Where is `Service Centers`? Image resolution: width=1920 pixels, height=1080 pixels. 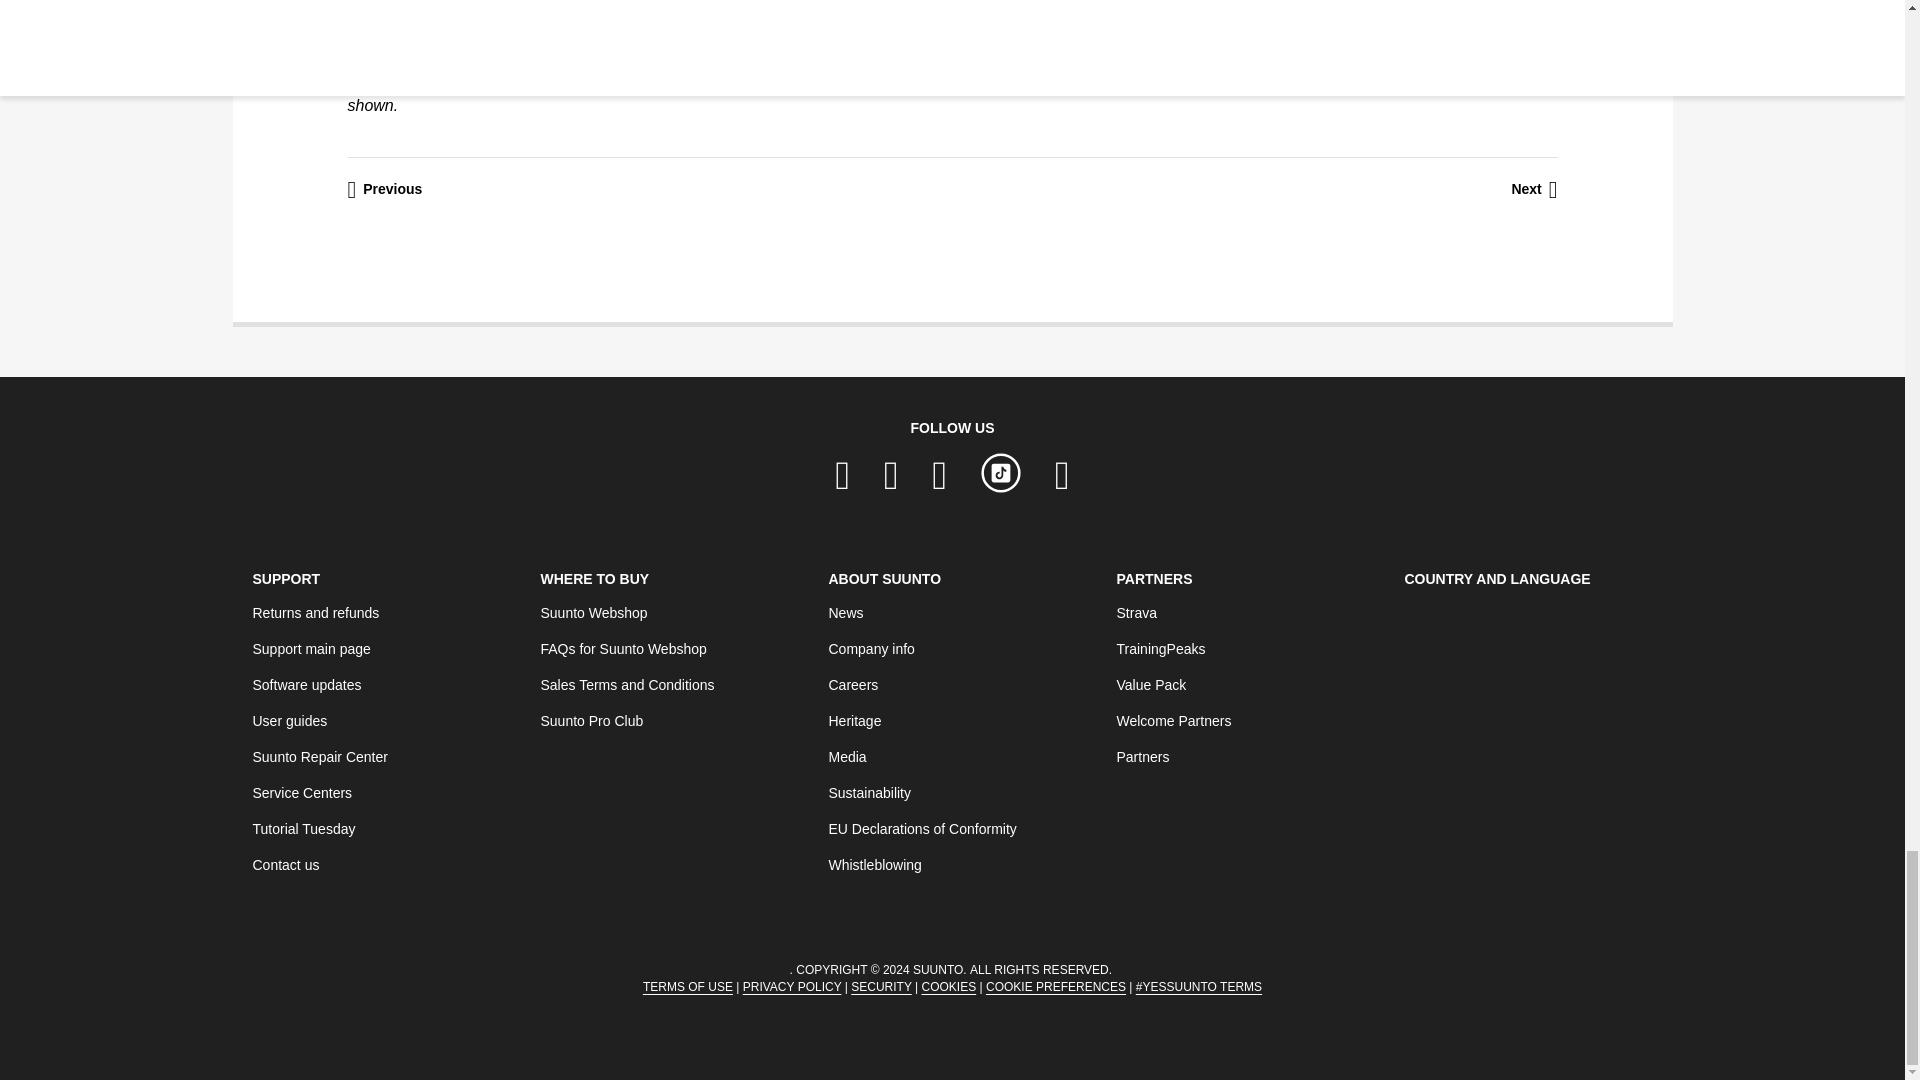
Service Centers is located at coordinates (301, 793).